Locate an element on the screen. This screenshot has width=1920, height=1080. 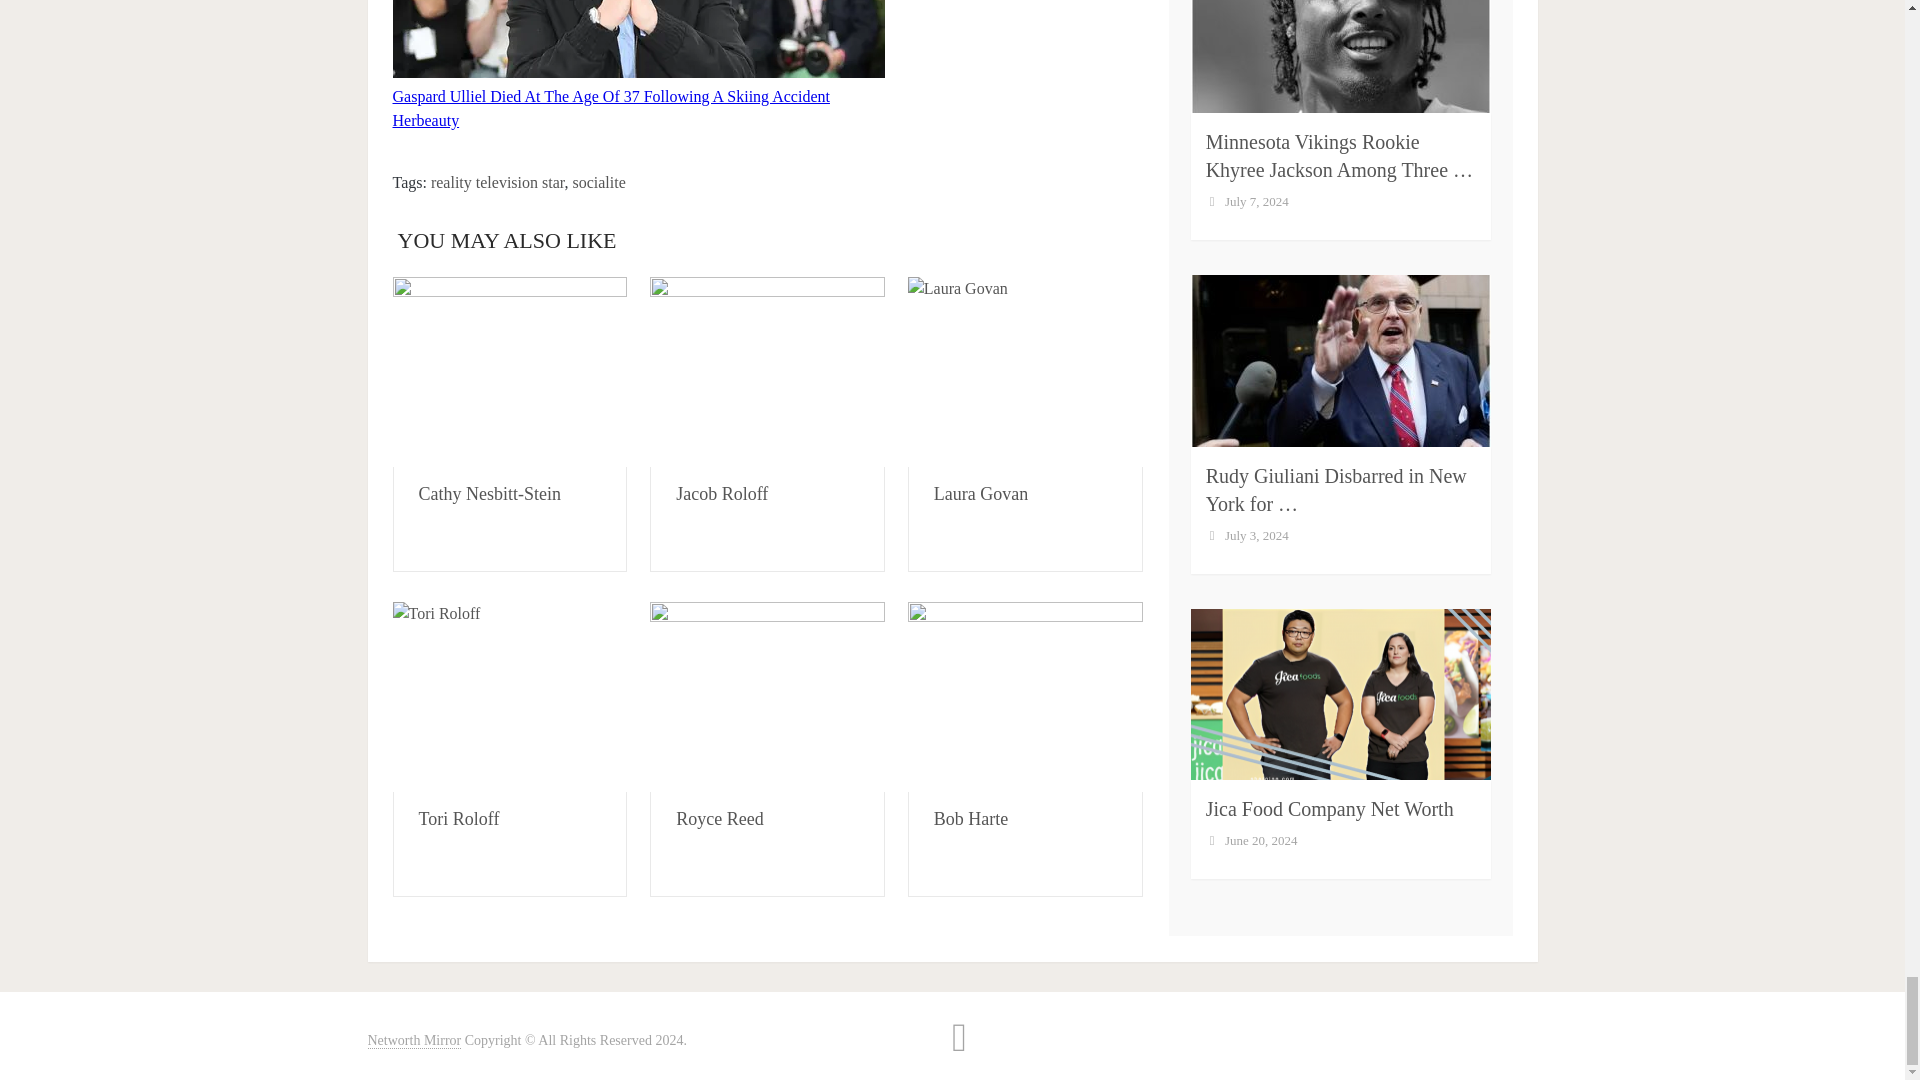
Jacob Roloff is located at coordinates (768, 371).